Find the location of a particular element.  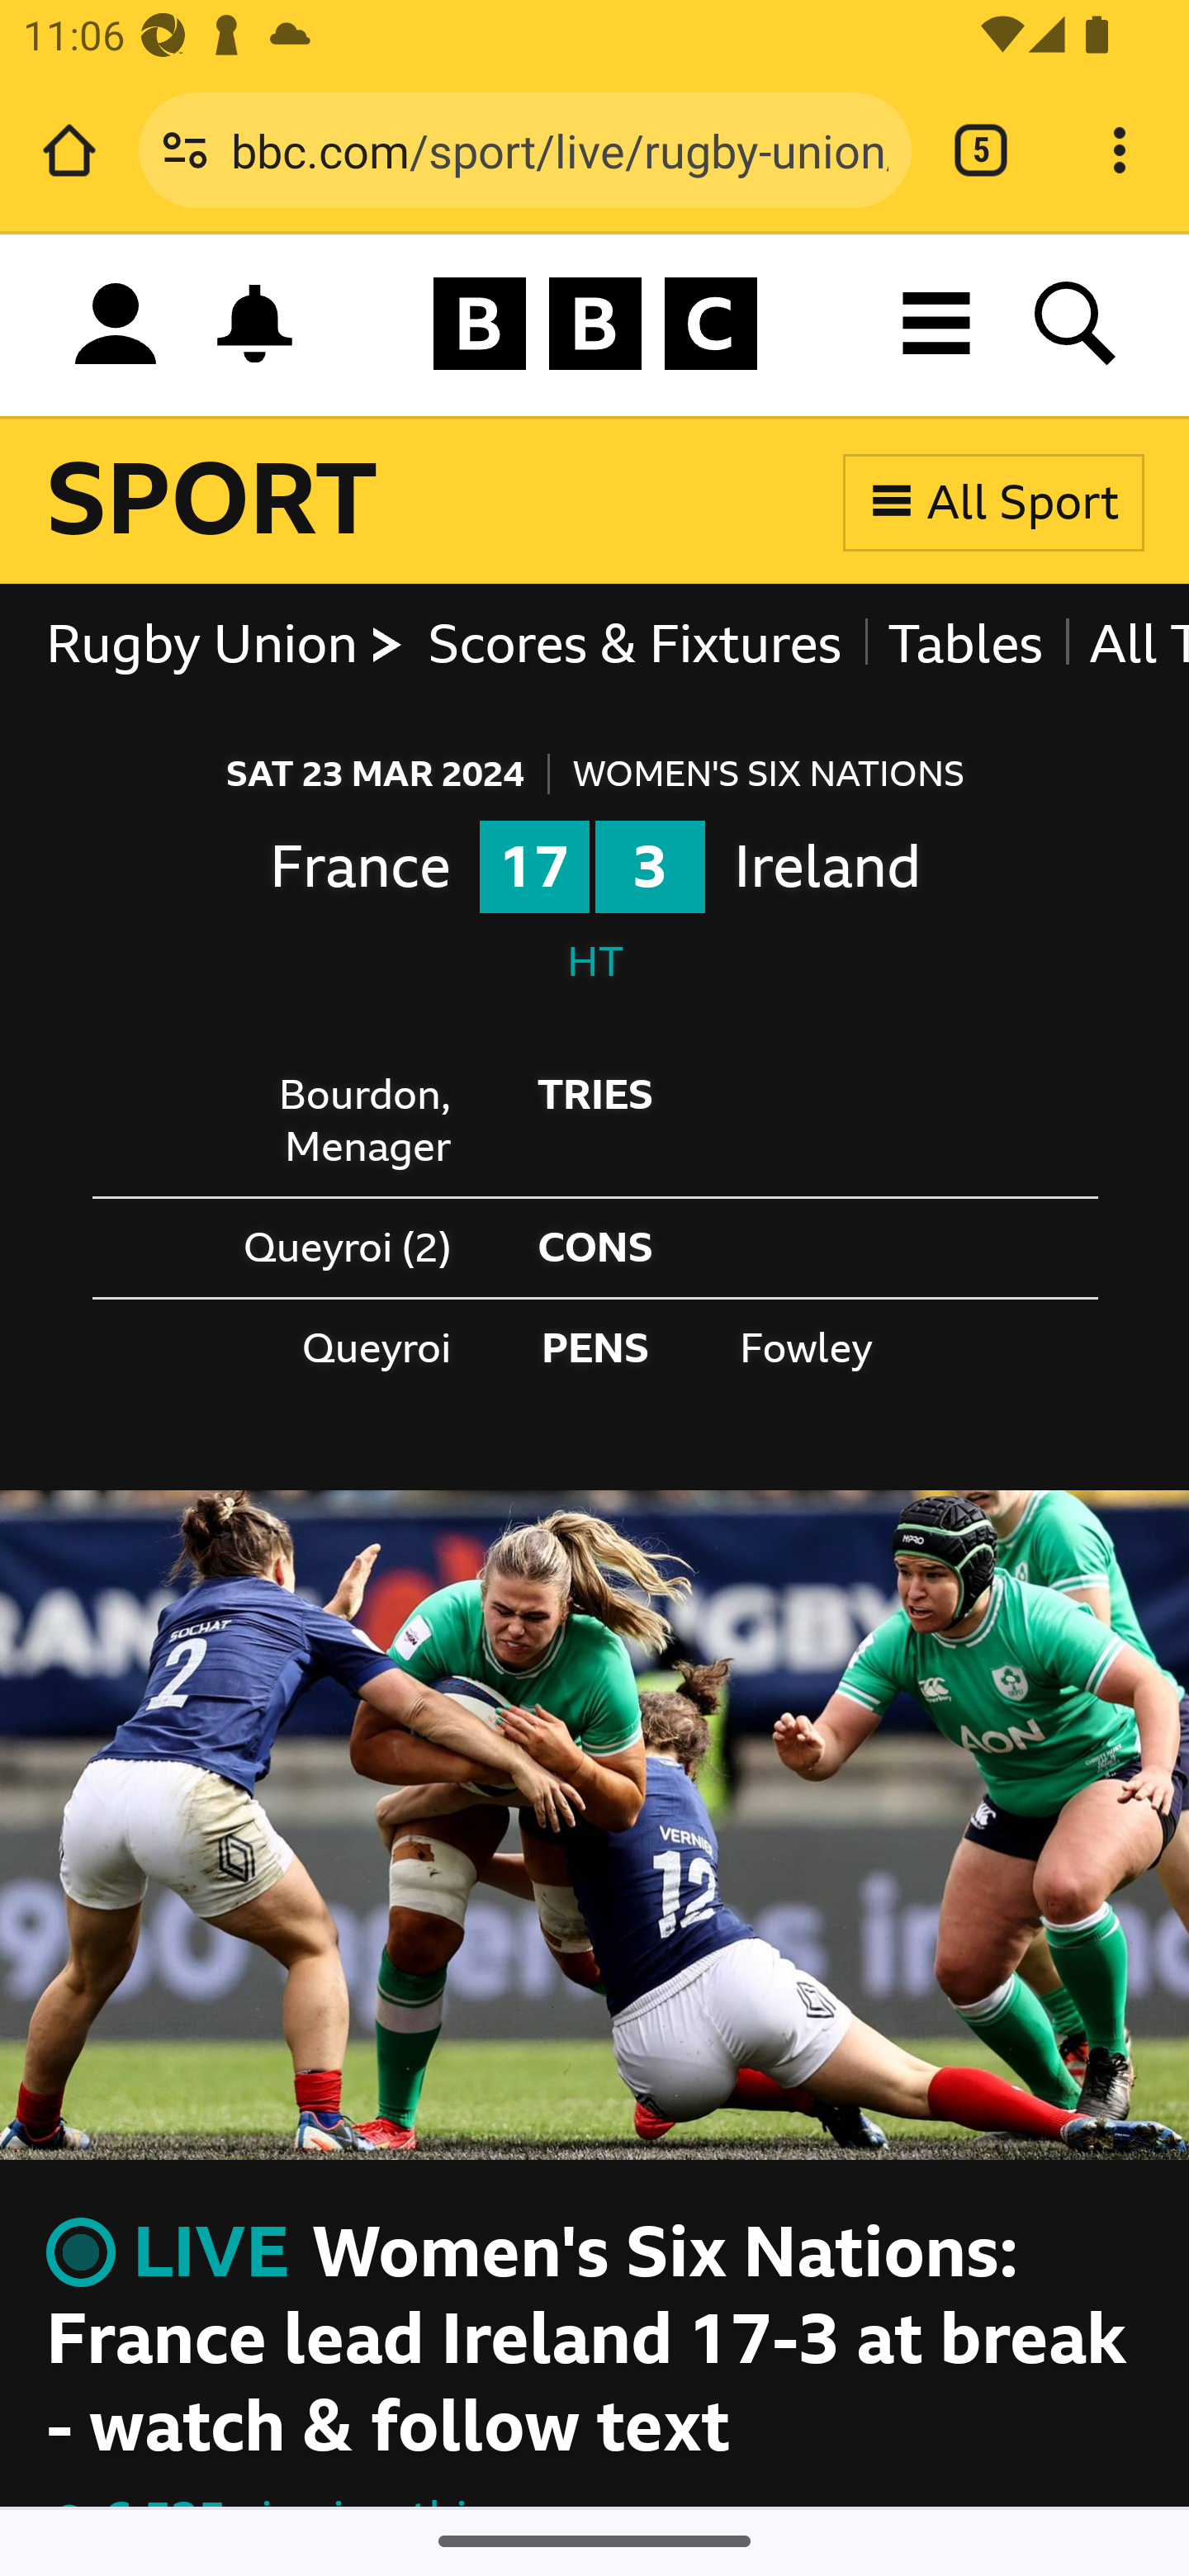

Scores & Fixtures is located at coordinates (635, 645).